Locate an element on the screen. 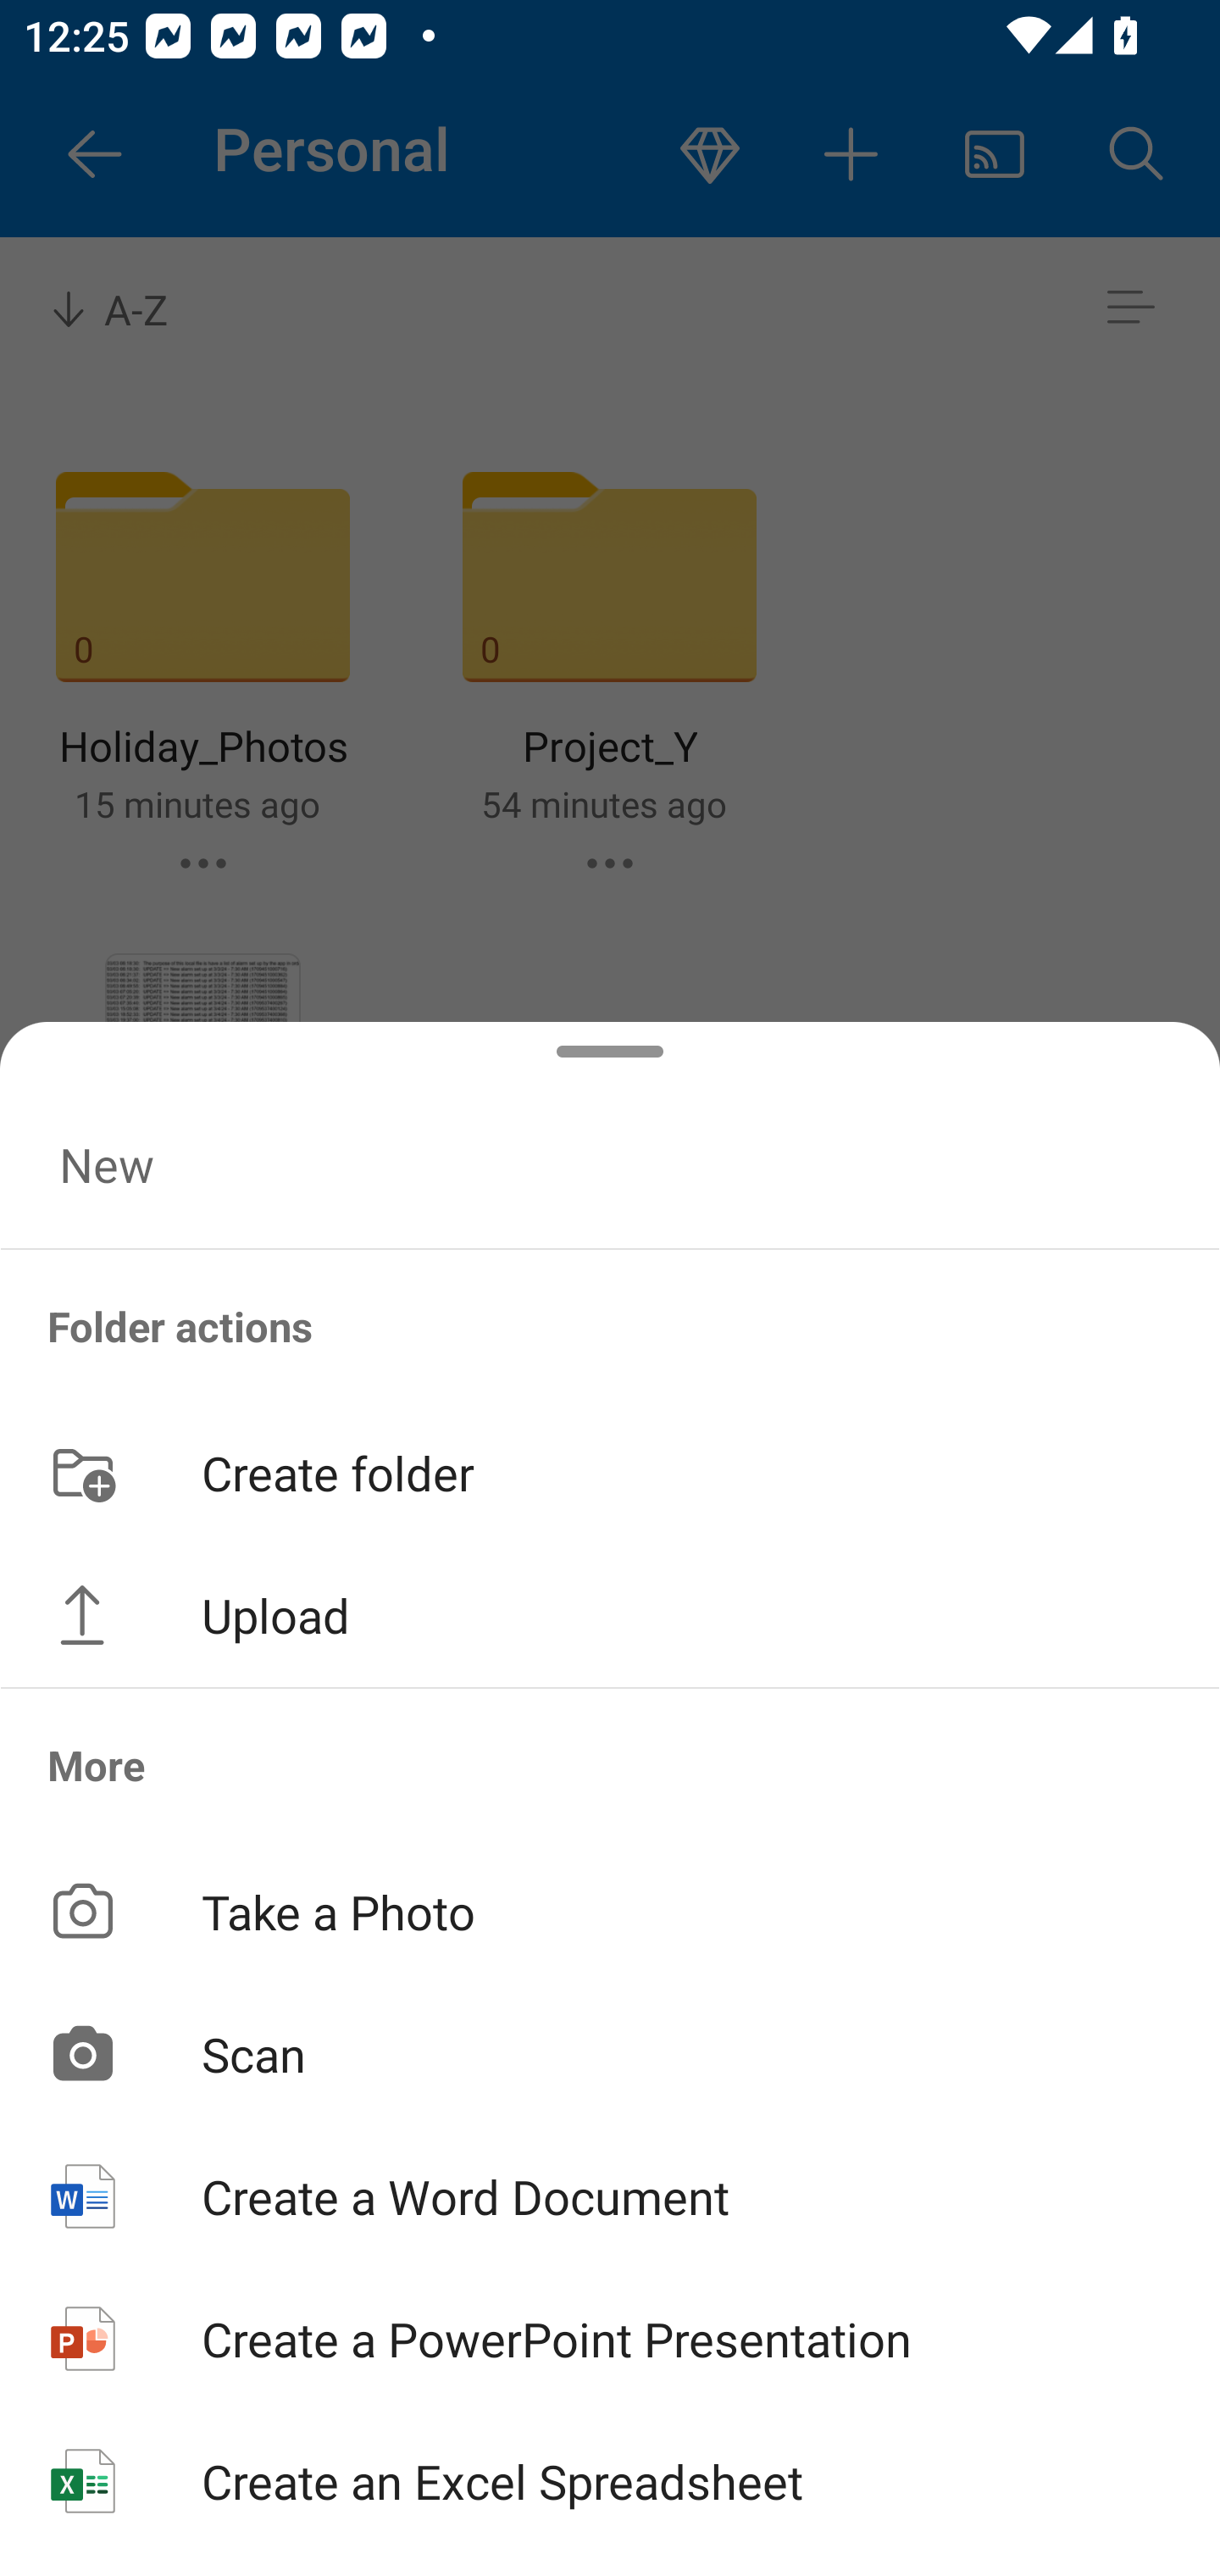 This screenshot has height=2576, width=1220. Upload button Upload is located at coordinates (610, 1615).